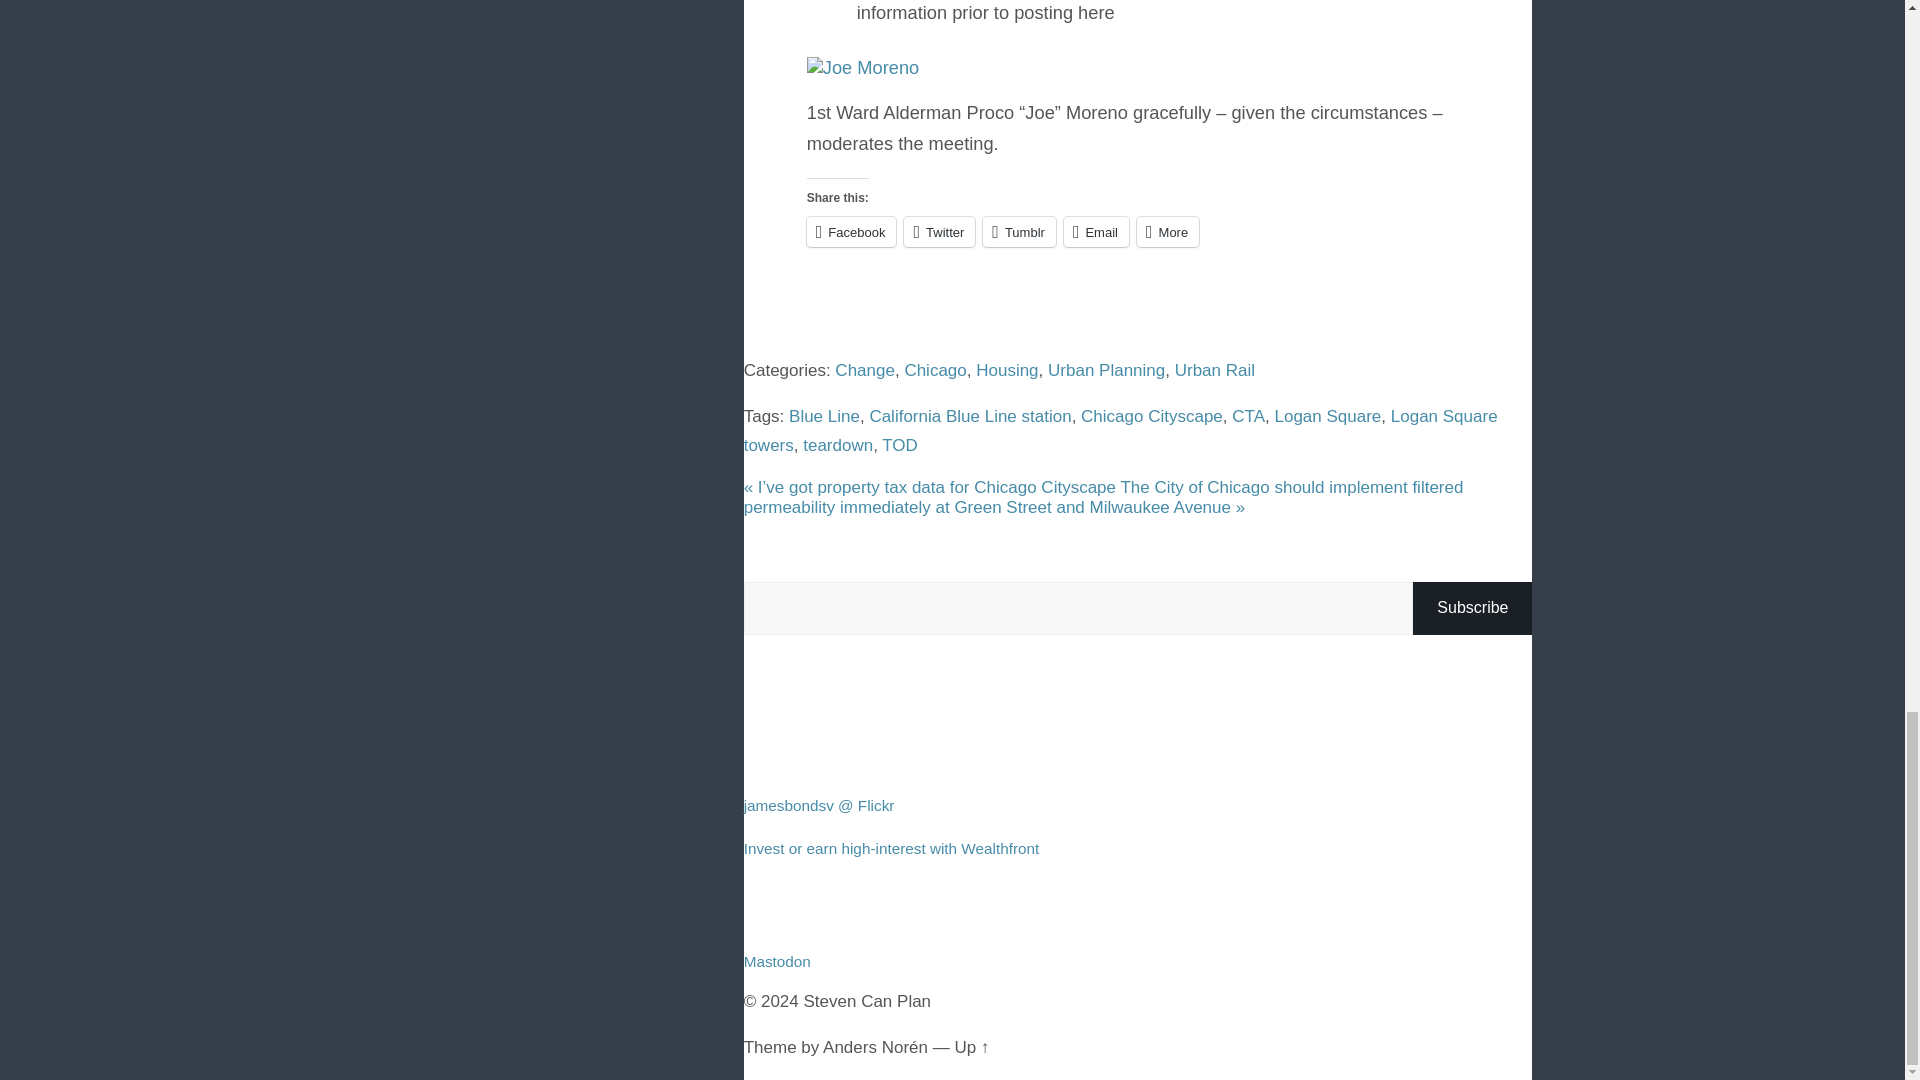 The image size is (1920, 1080). What do you see at coordinates (862, 67) in the screenshot?
I see `Untitled by Steven Vance, on Flickr` at bounding box center [862, 67].